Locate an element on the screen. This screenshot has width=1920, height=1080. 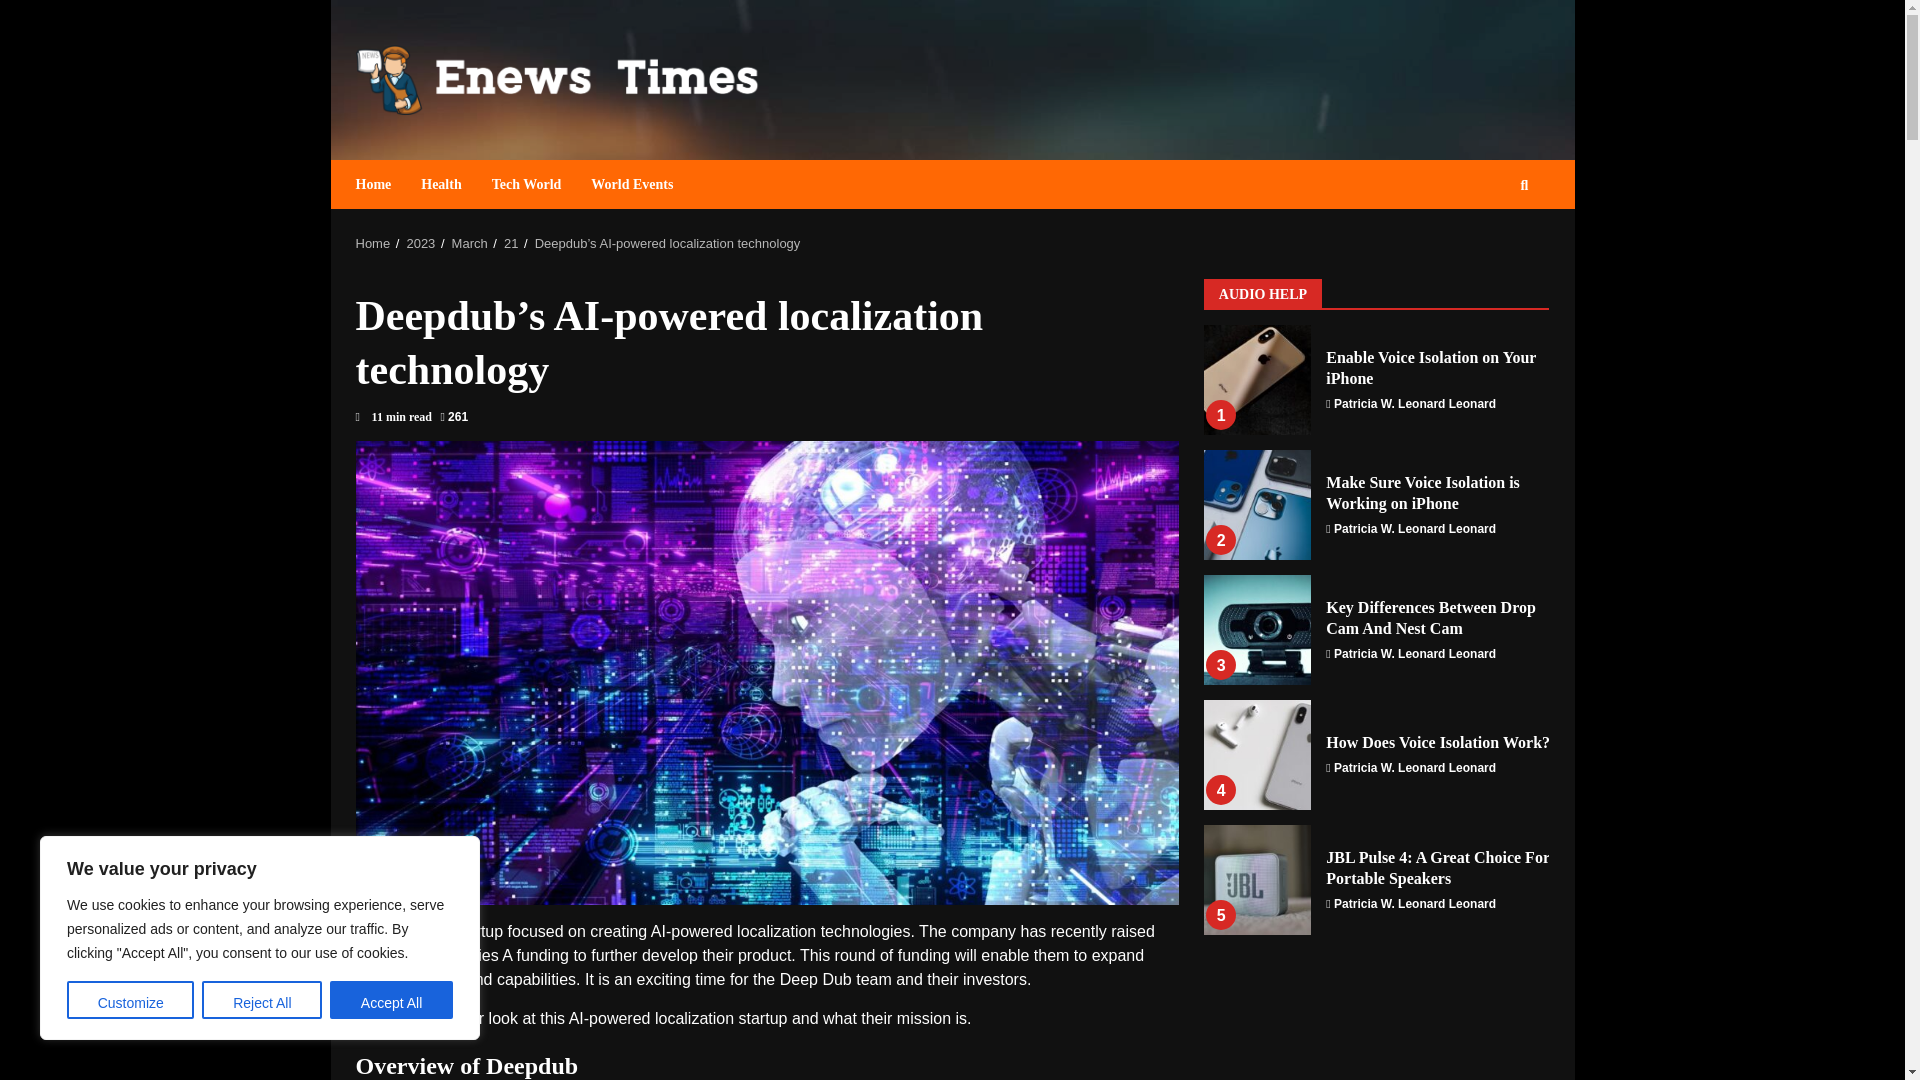
21 is located at coordinates (510, 243).